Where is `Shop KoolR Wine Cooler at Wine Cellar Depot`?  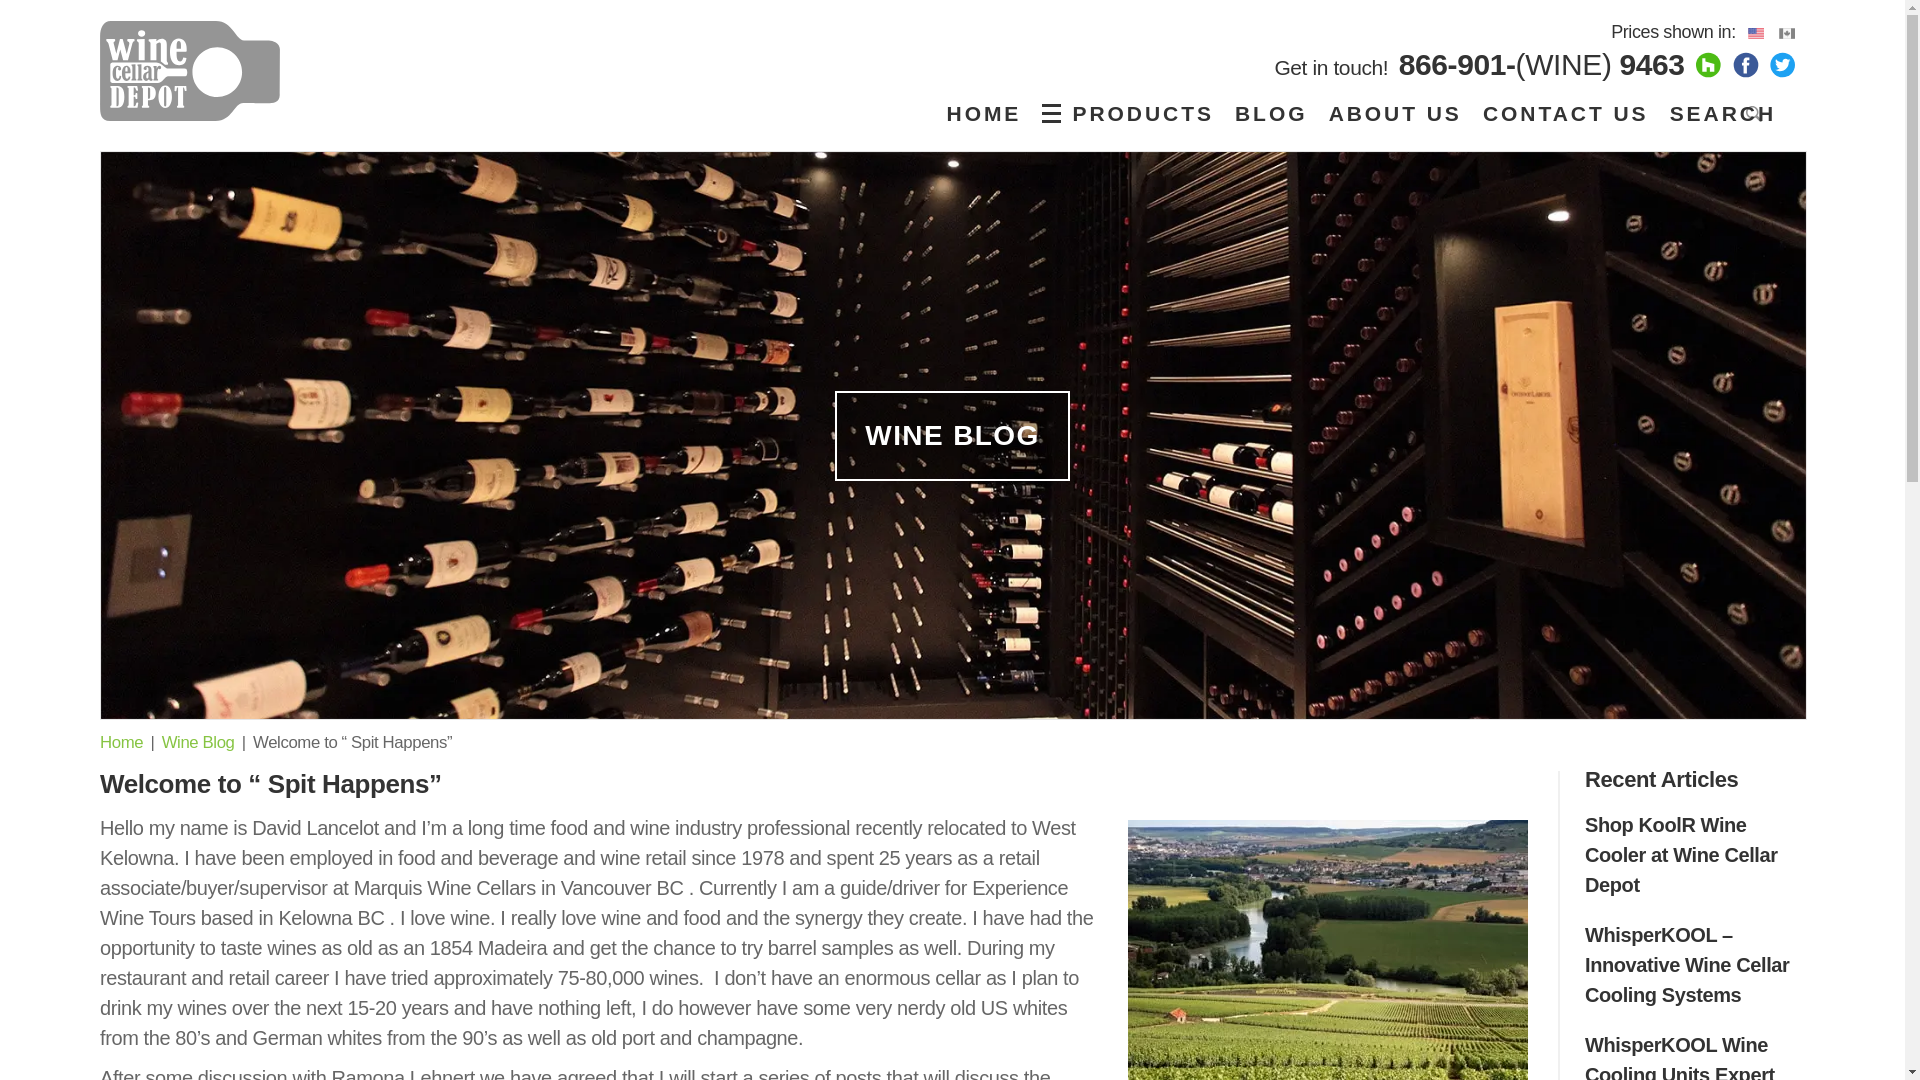 Shop KoolR Wine Cooler at Wine Cellar Depot is located at coordinates (1681, 855).